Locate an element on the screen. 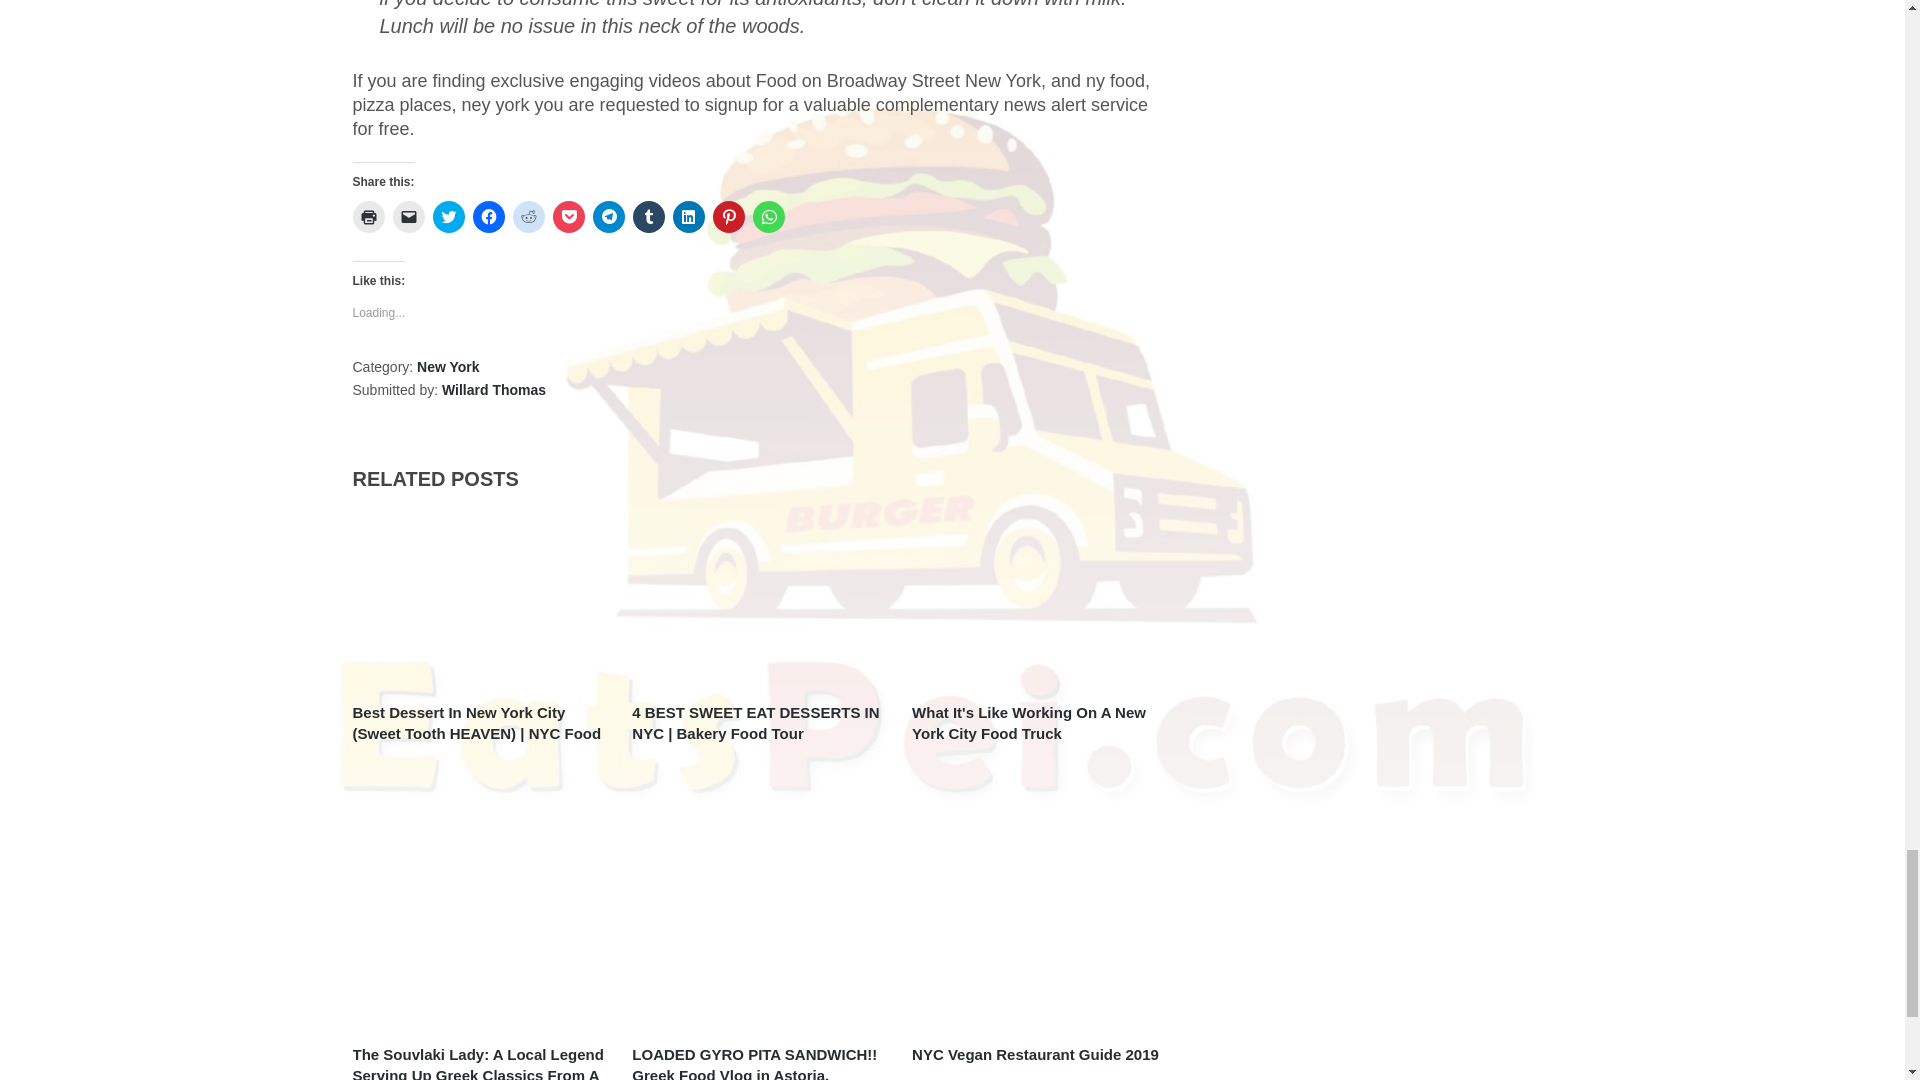 The image size is (1920, 1080). Click to share on Pocket is located at coordinates (568, 216).